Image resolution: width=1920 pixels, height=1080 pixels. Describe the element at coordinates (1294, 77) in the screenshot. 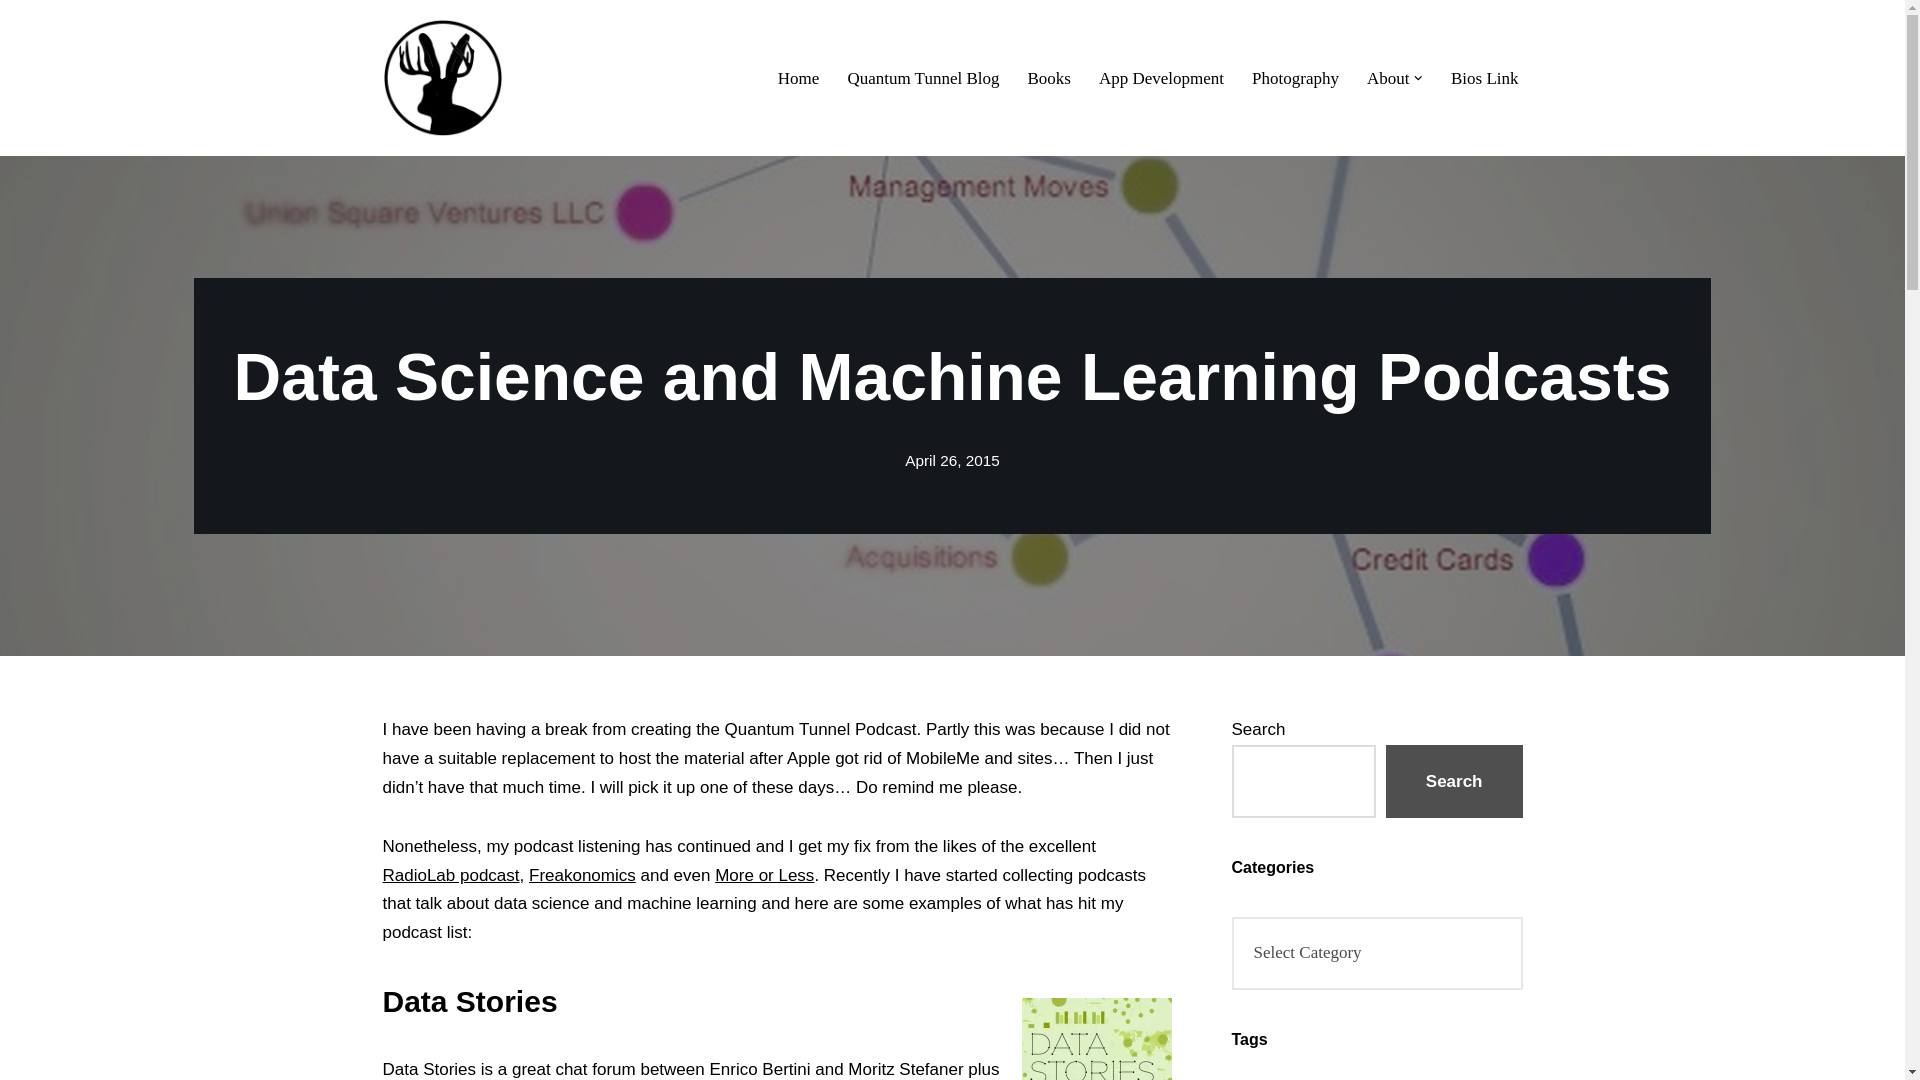

I see `Photography` at that location.